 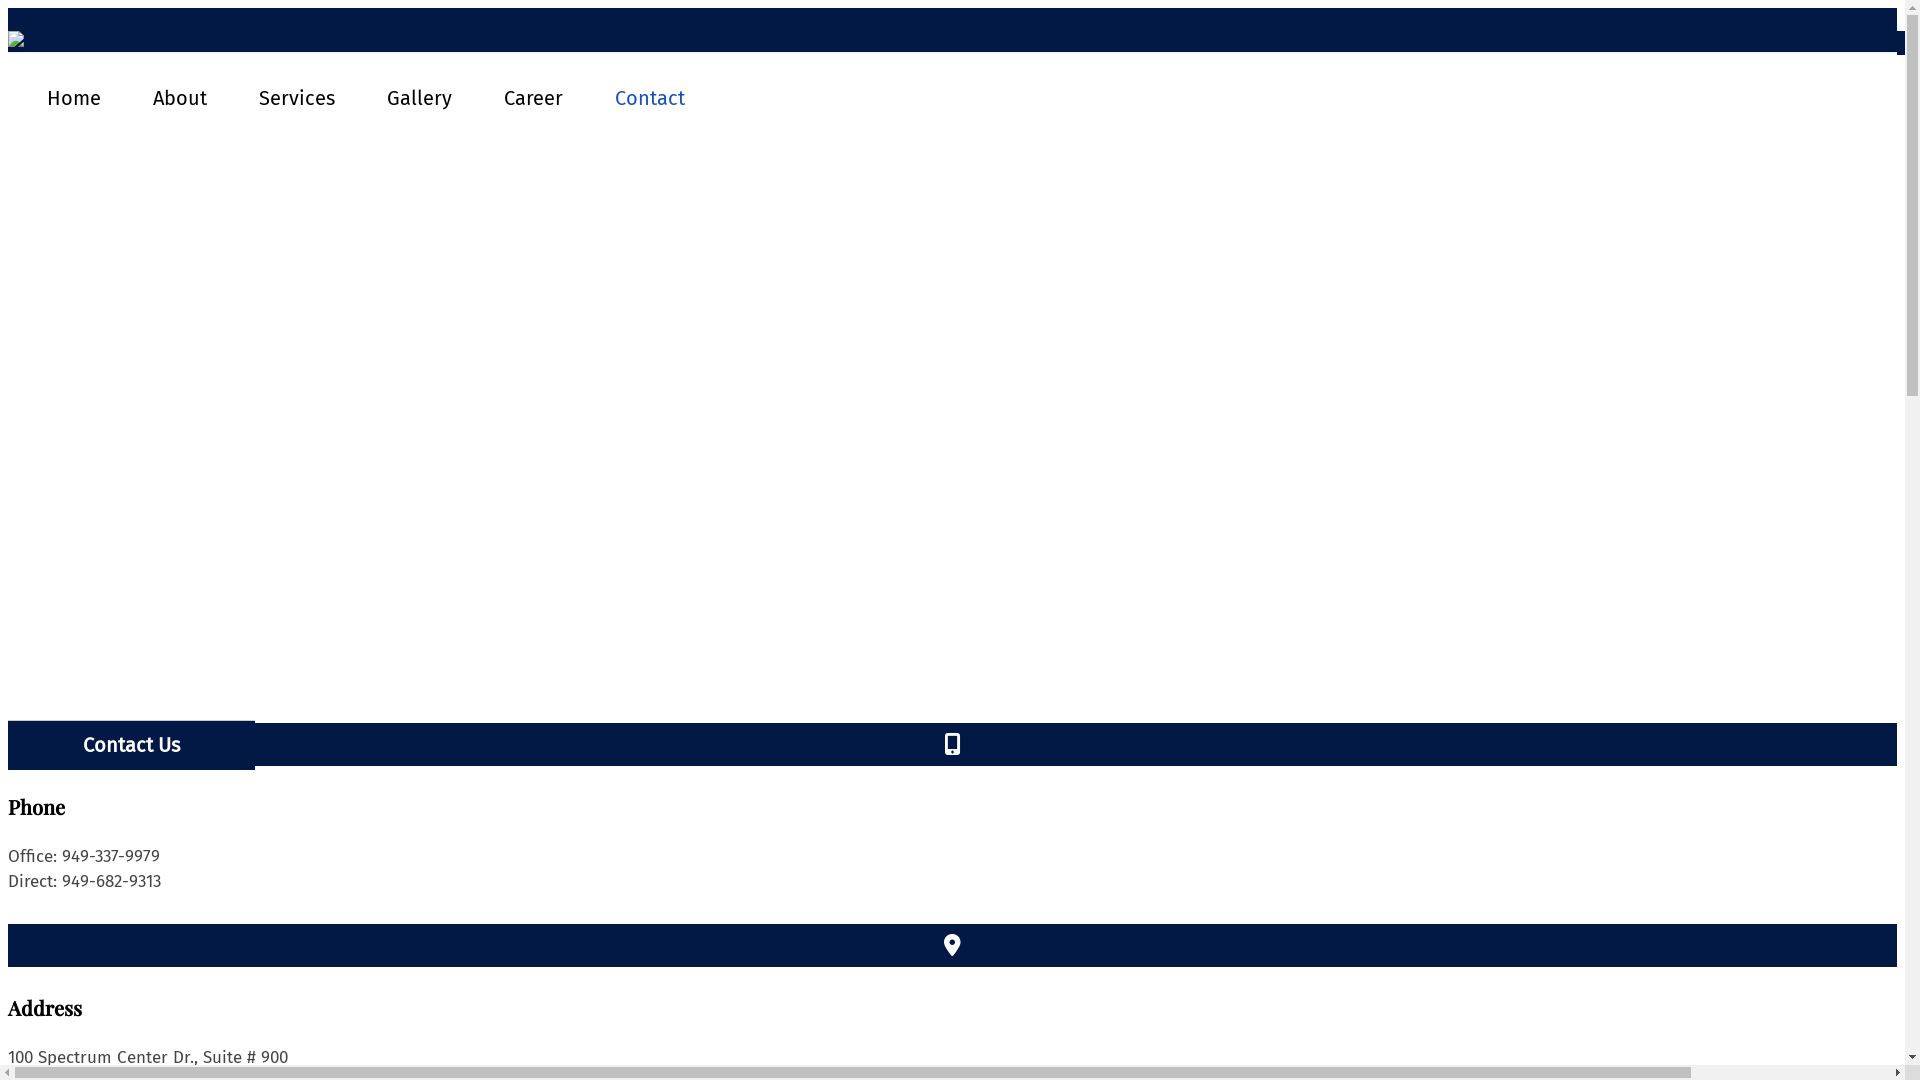 I want to click on Home, so click(x=74, y=98).